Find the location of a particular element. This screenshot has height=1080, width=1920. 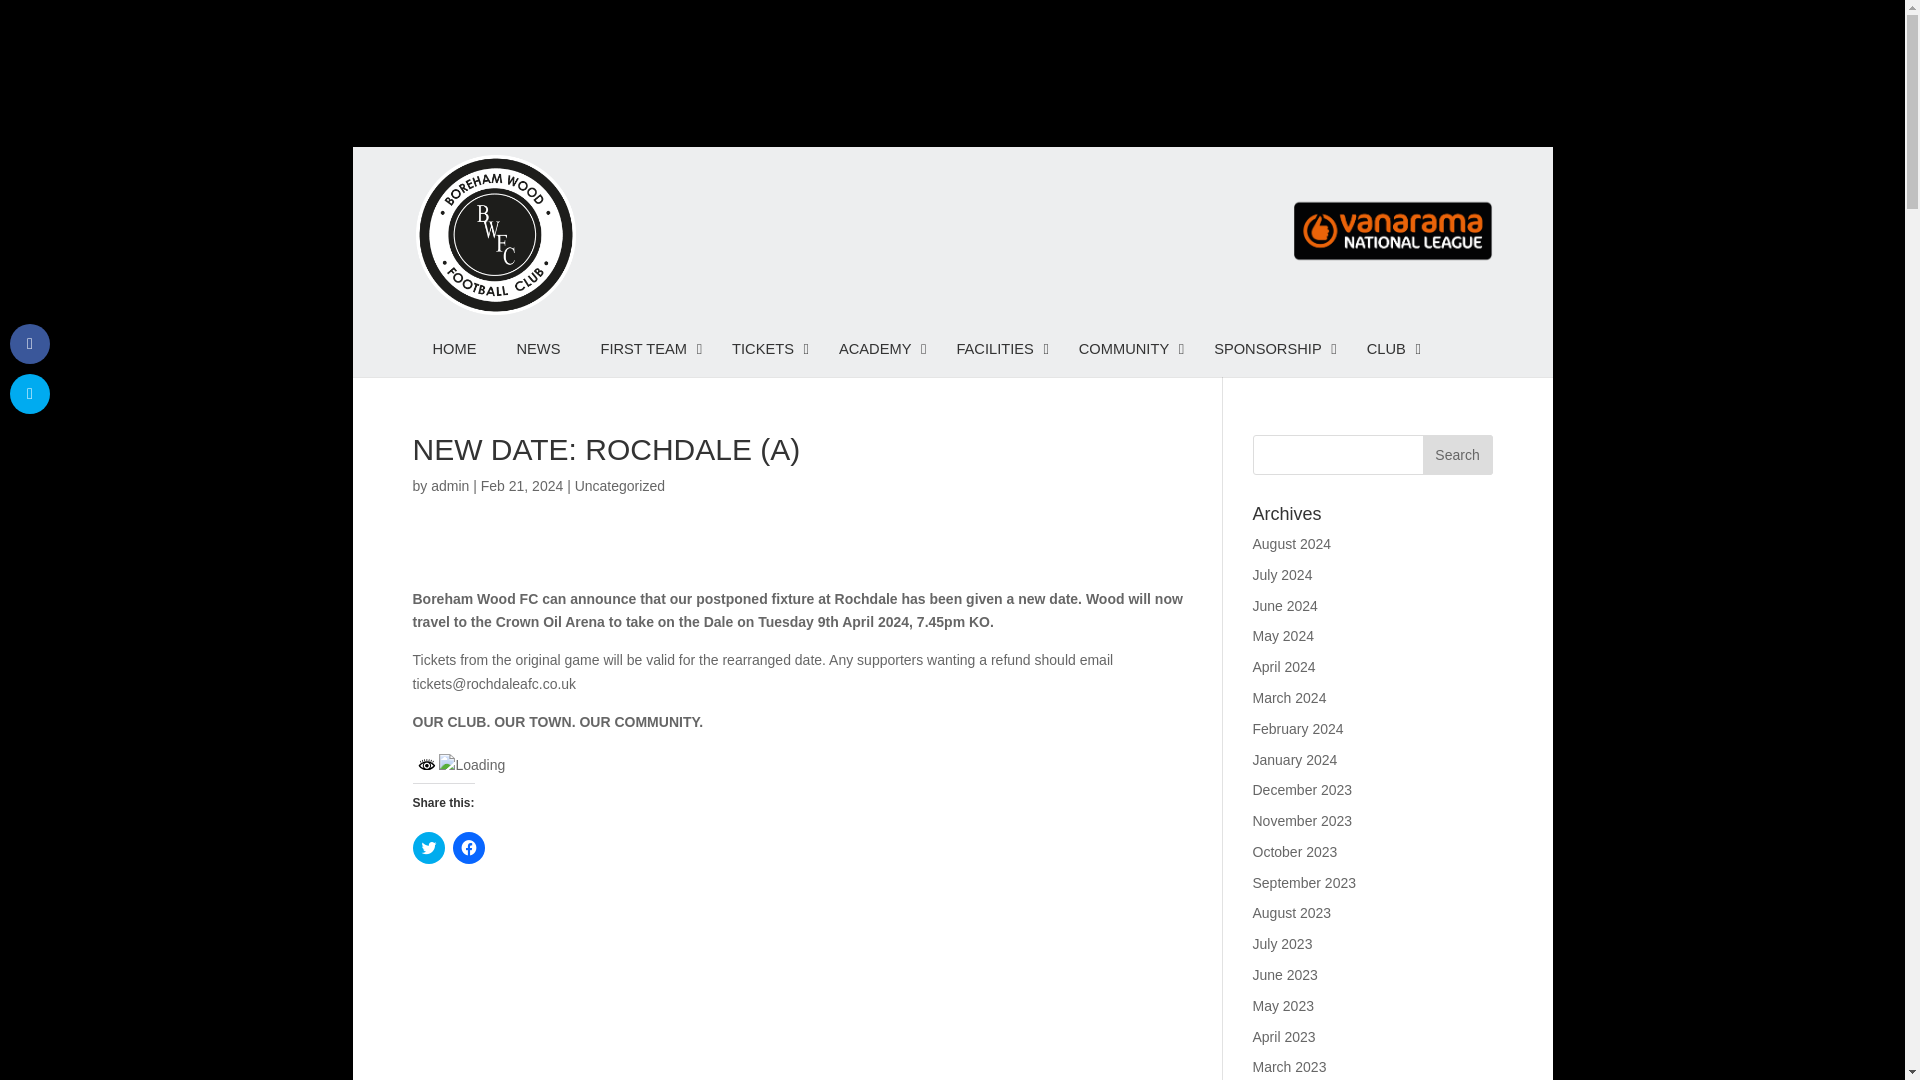

Click to share on Twitter is located at coordinates (428, 848).